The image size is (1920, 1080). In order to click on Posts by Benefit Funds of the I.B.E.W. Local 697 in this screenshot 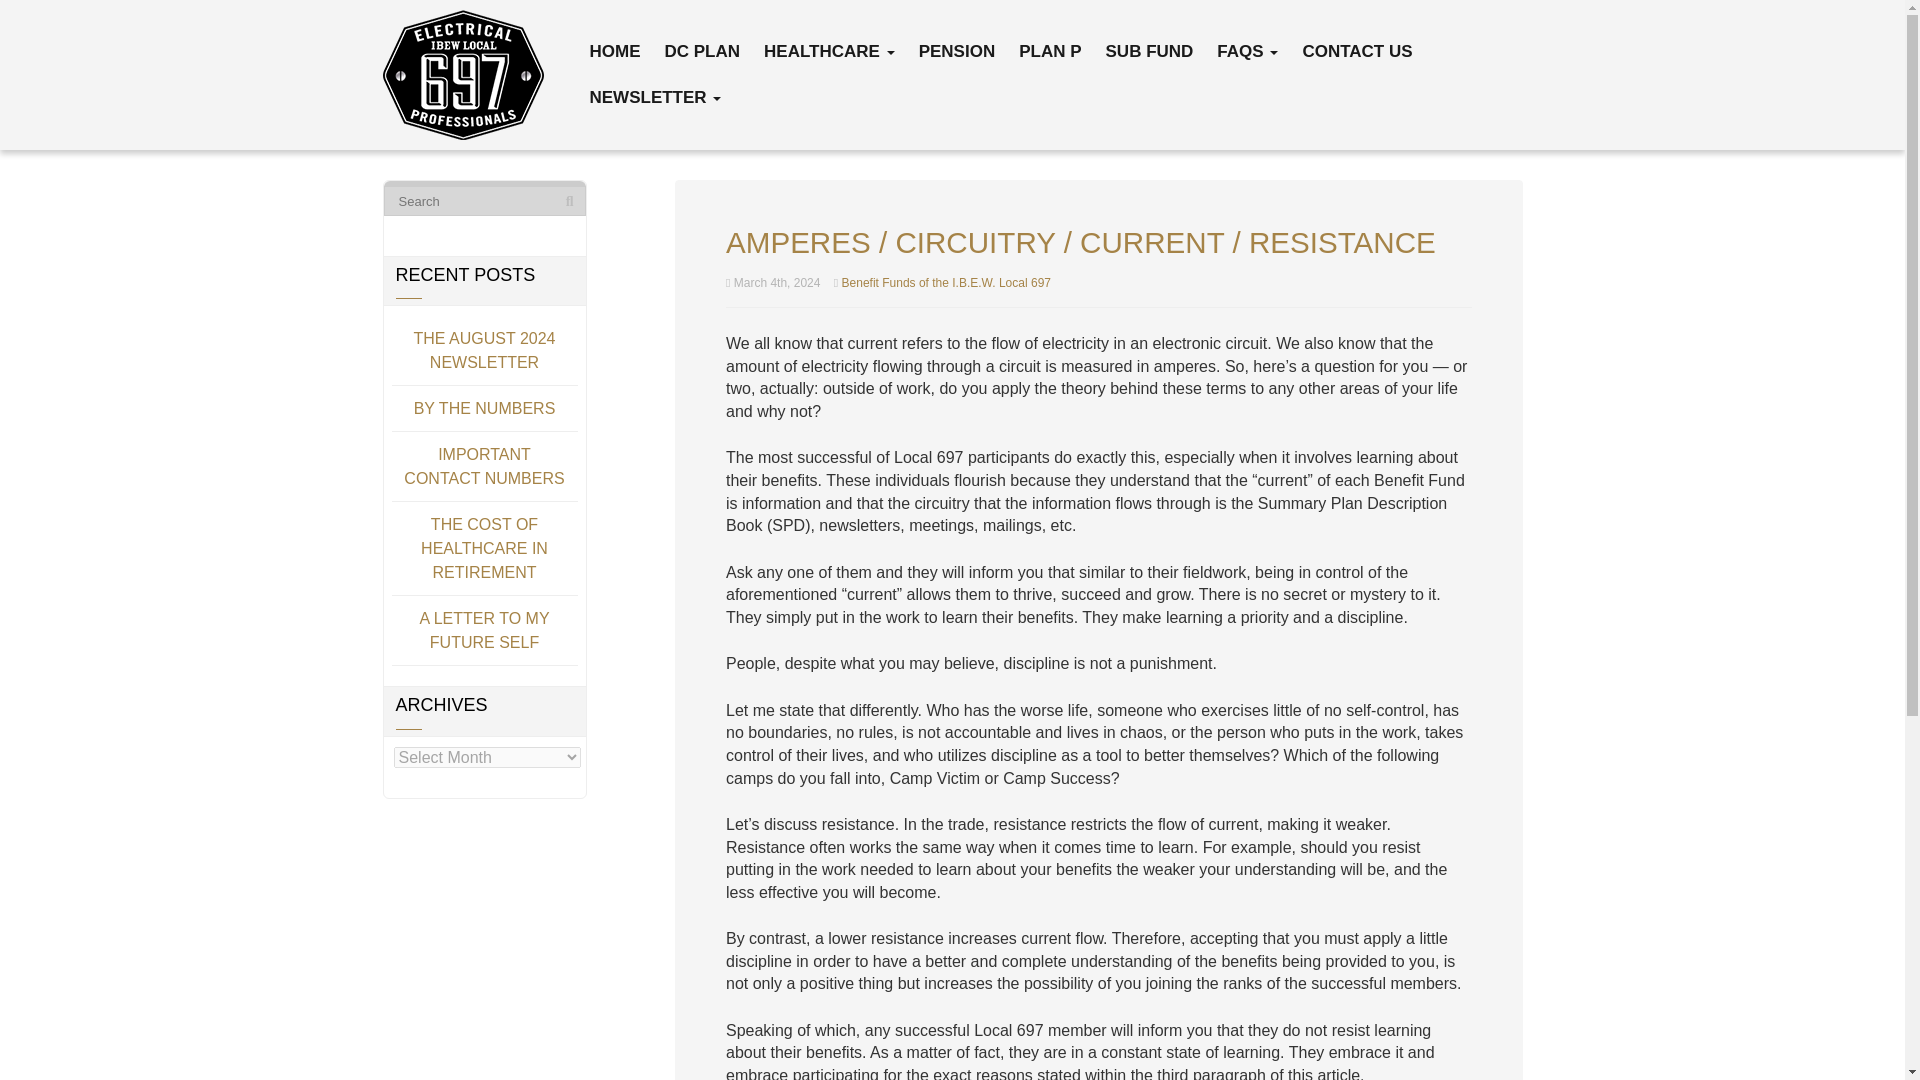, I will do `click(946, 283)`.